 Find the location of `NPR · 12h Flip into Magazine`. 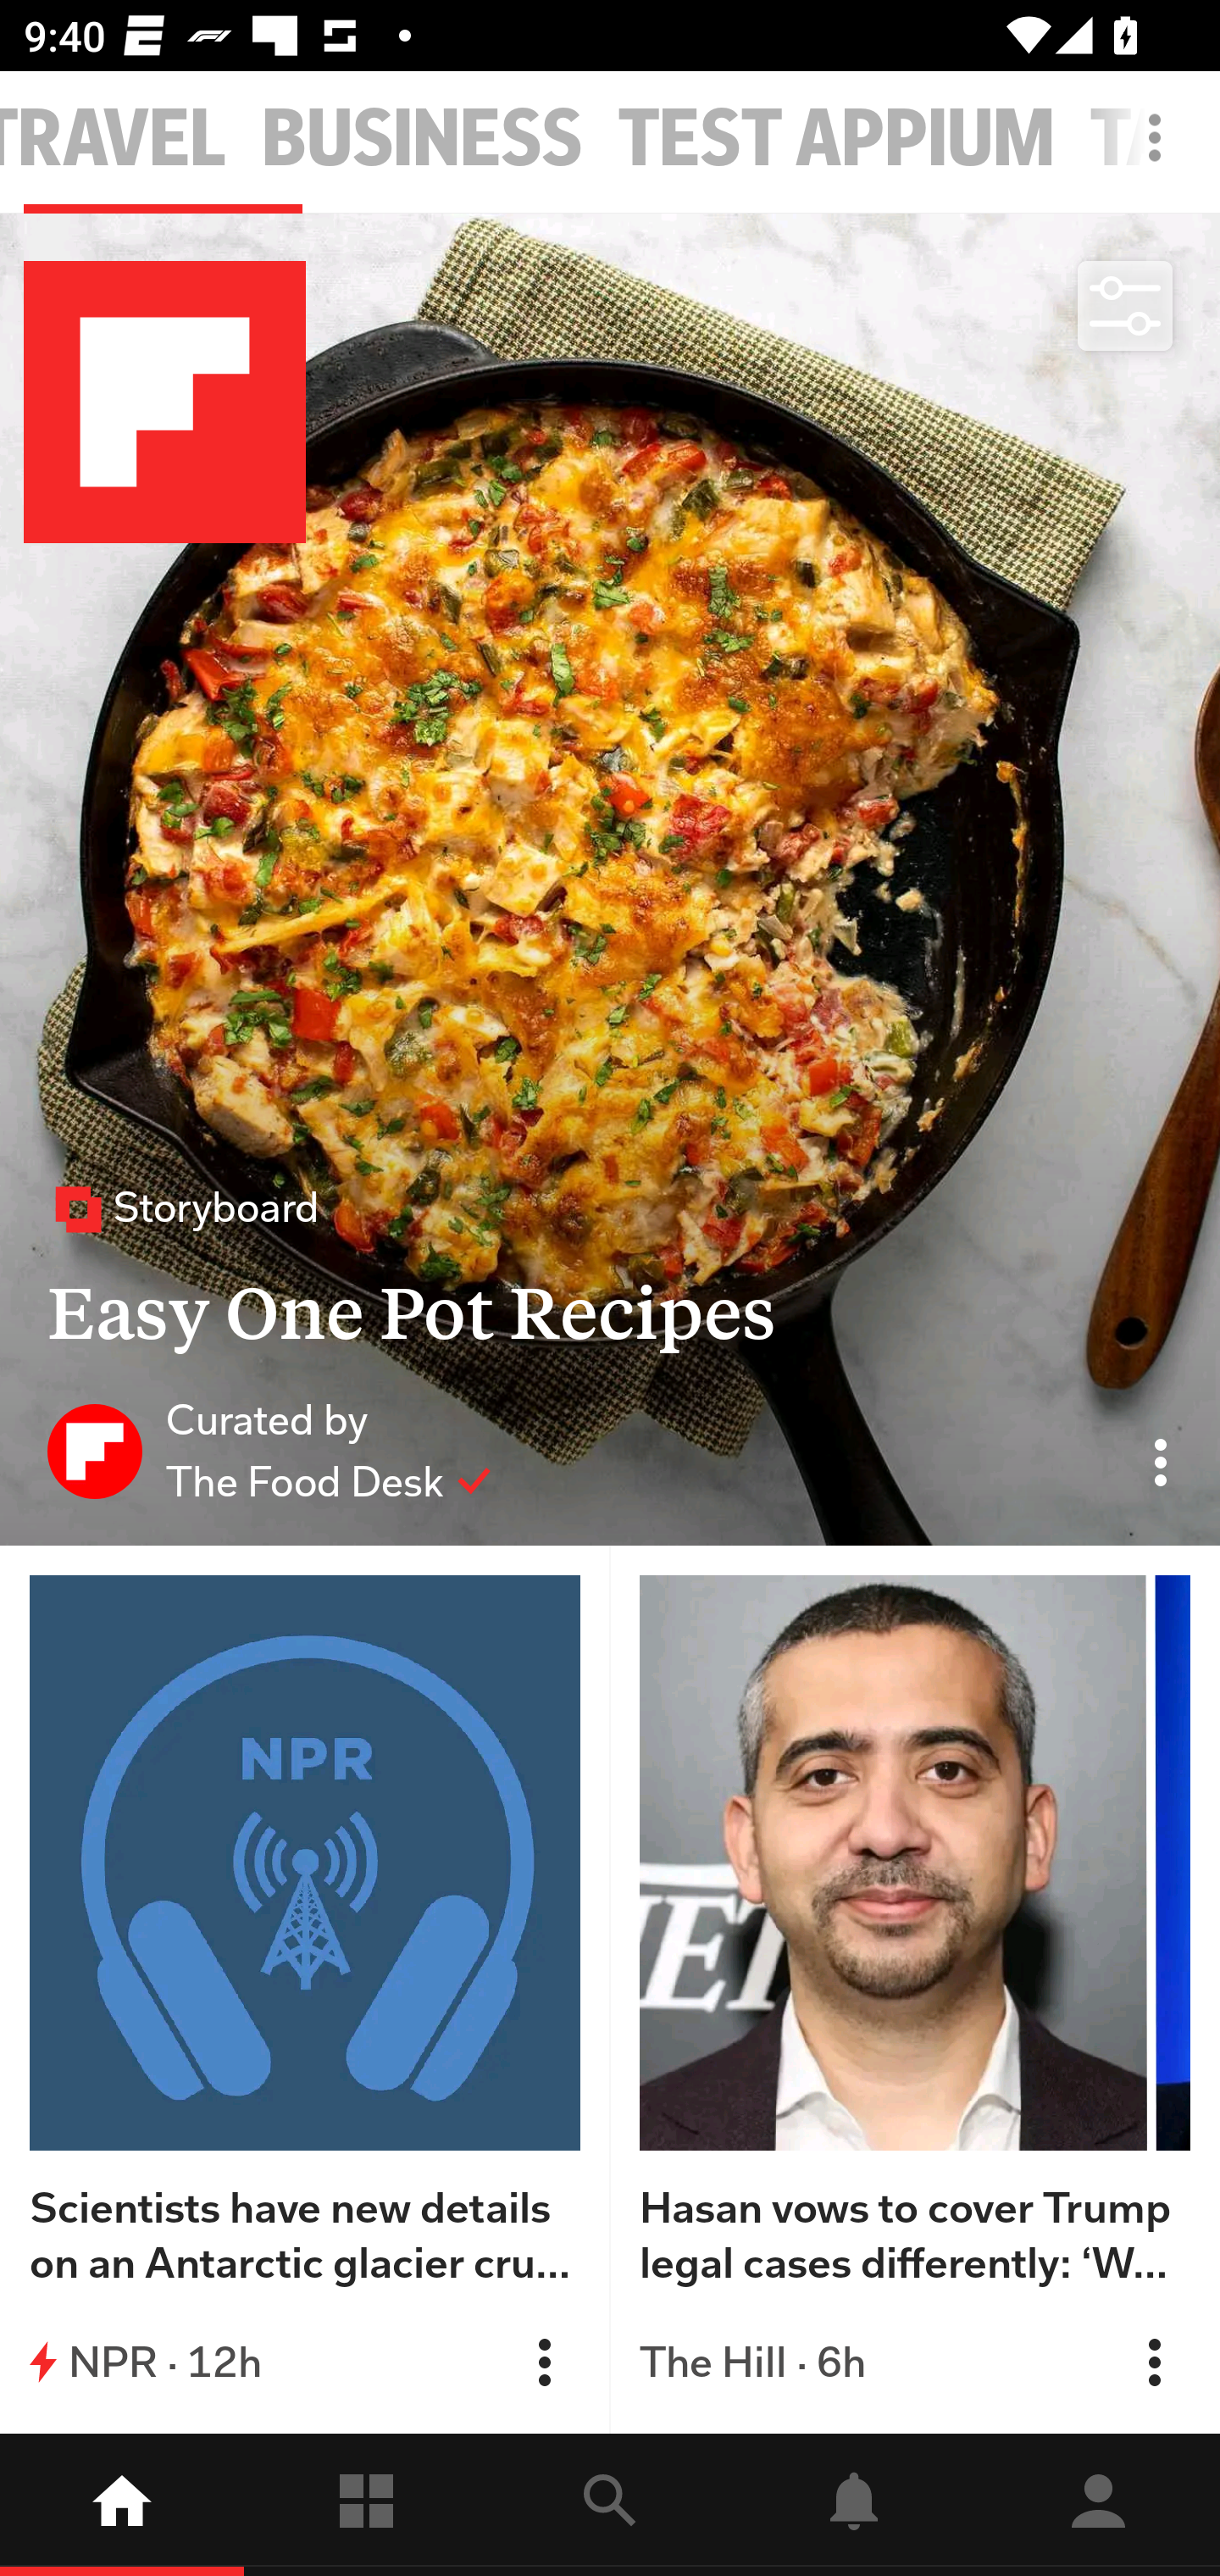

NPR · 12h Flip into Magazine is located at coordinates (305, 2362).